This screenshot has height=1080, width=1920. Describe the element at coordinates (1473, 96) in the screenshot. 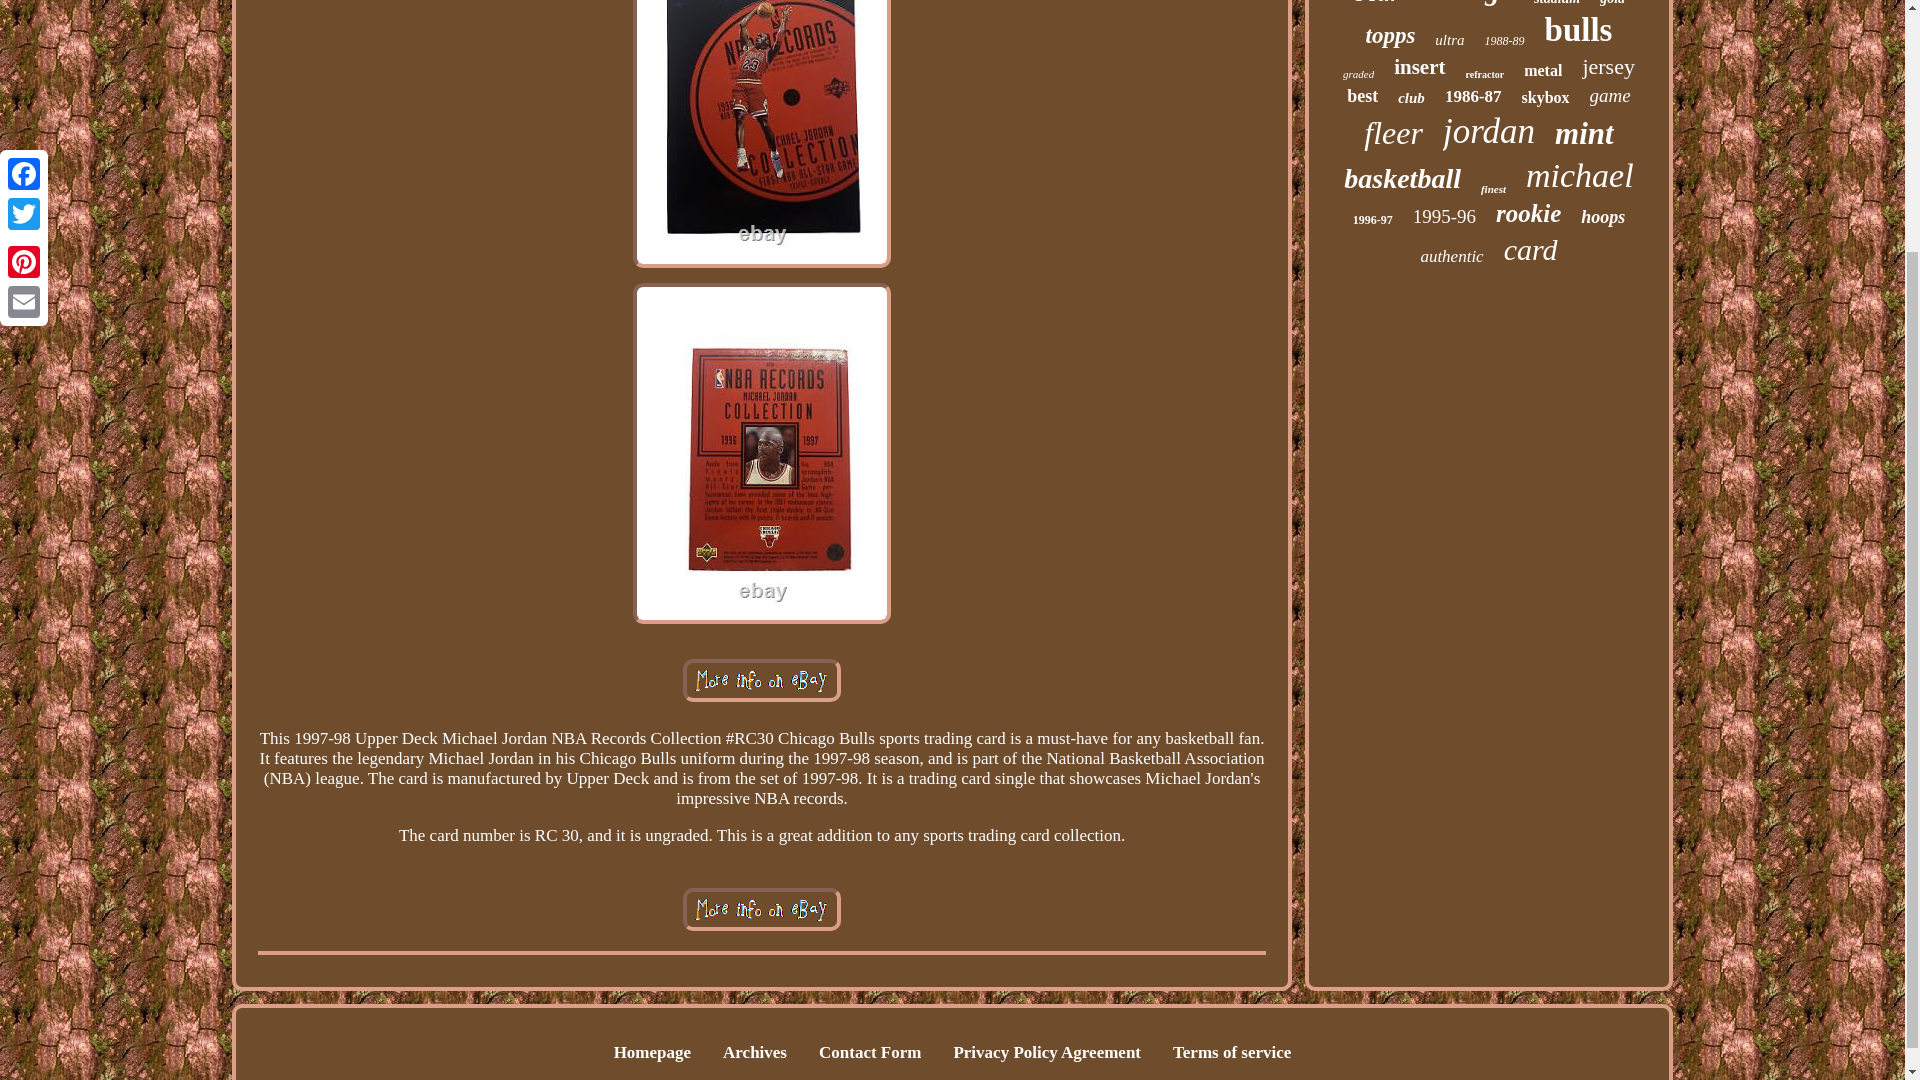

I see `1986-87` at that location.